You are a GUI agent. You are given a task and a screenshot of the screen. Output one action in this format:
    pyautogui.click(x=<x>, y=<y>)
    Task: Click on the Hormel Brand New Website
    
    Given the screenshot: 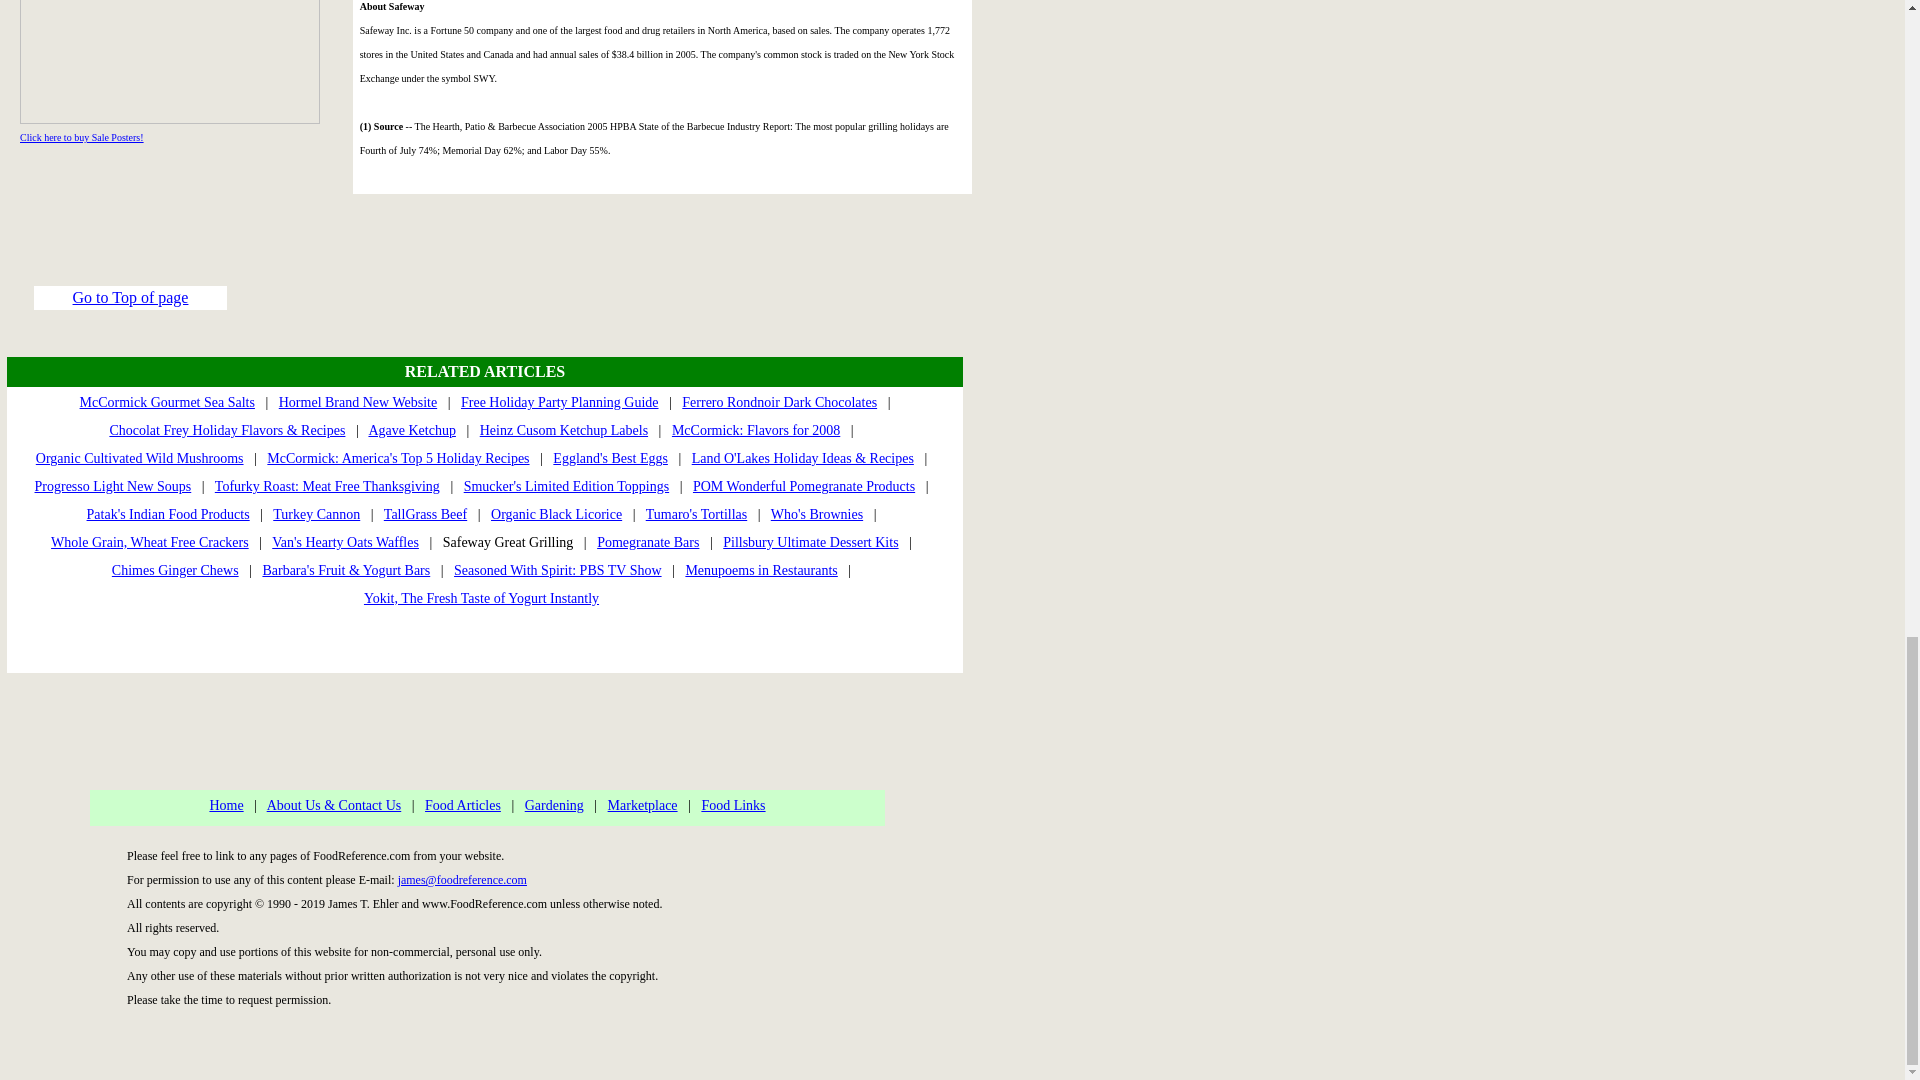 What is the action you would take?
    pyautogui.click(x=358, y=402)
    